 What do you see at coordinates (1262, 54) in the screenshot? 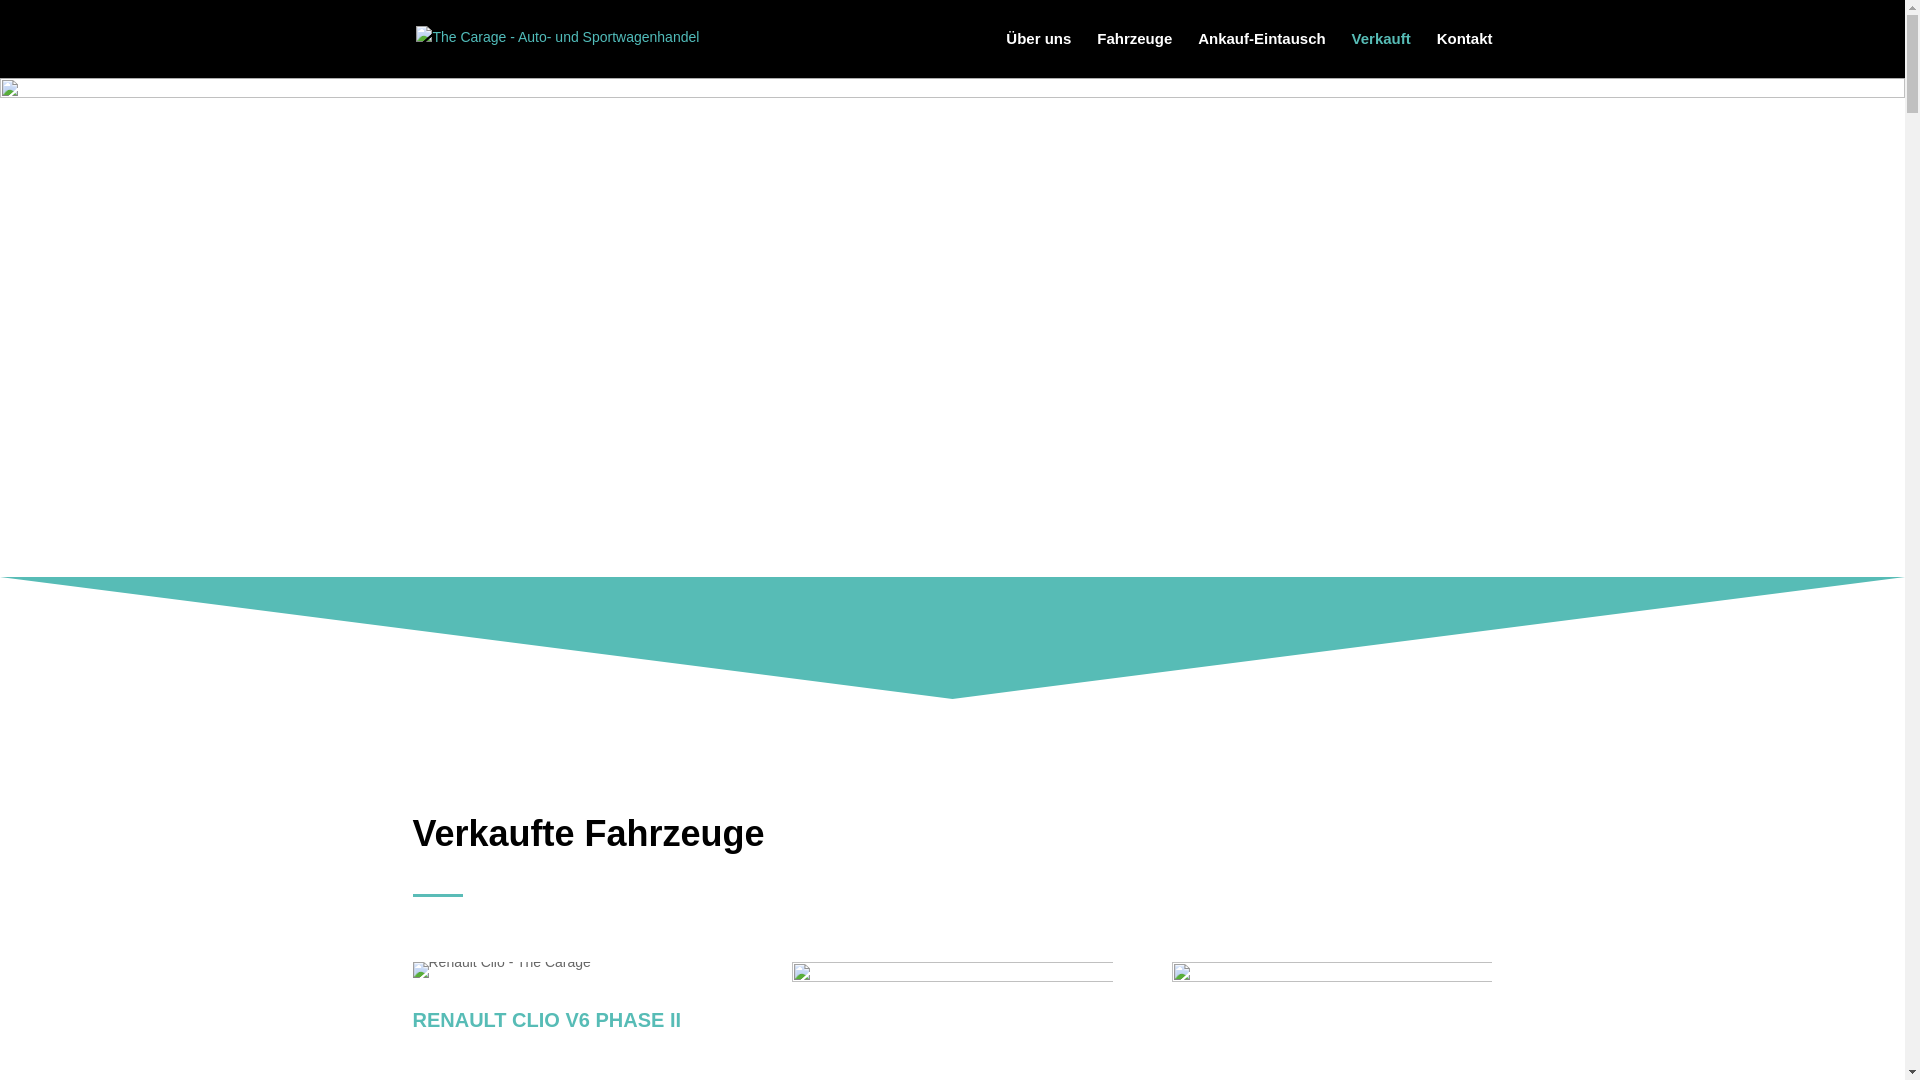
I see `Ankauf-Eintausch` at bounding box center [1262, 54].